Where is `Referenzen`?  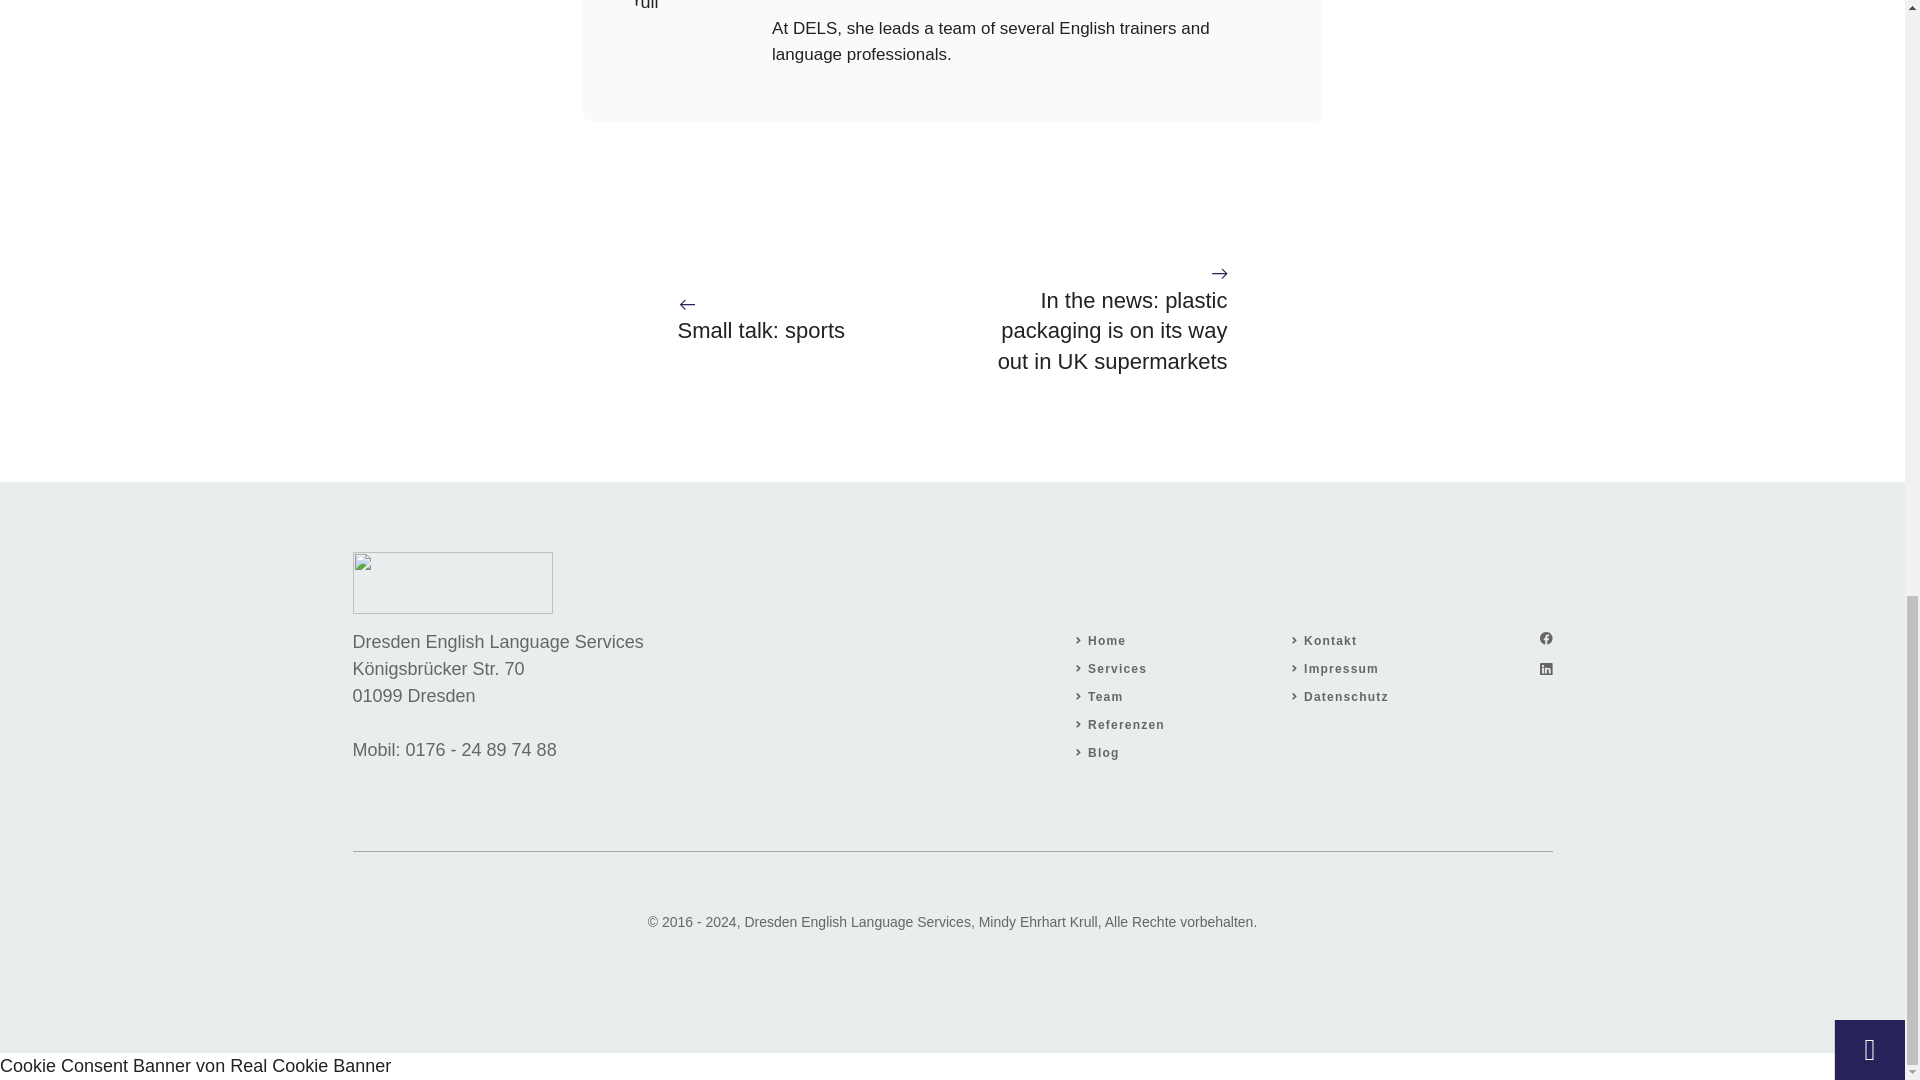 Referenzen is located at coordinates (1126, 725).